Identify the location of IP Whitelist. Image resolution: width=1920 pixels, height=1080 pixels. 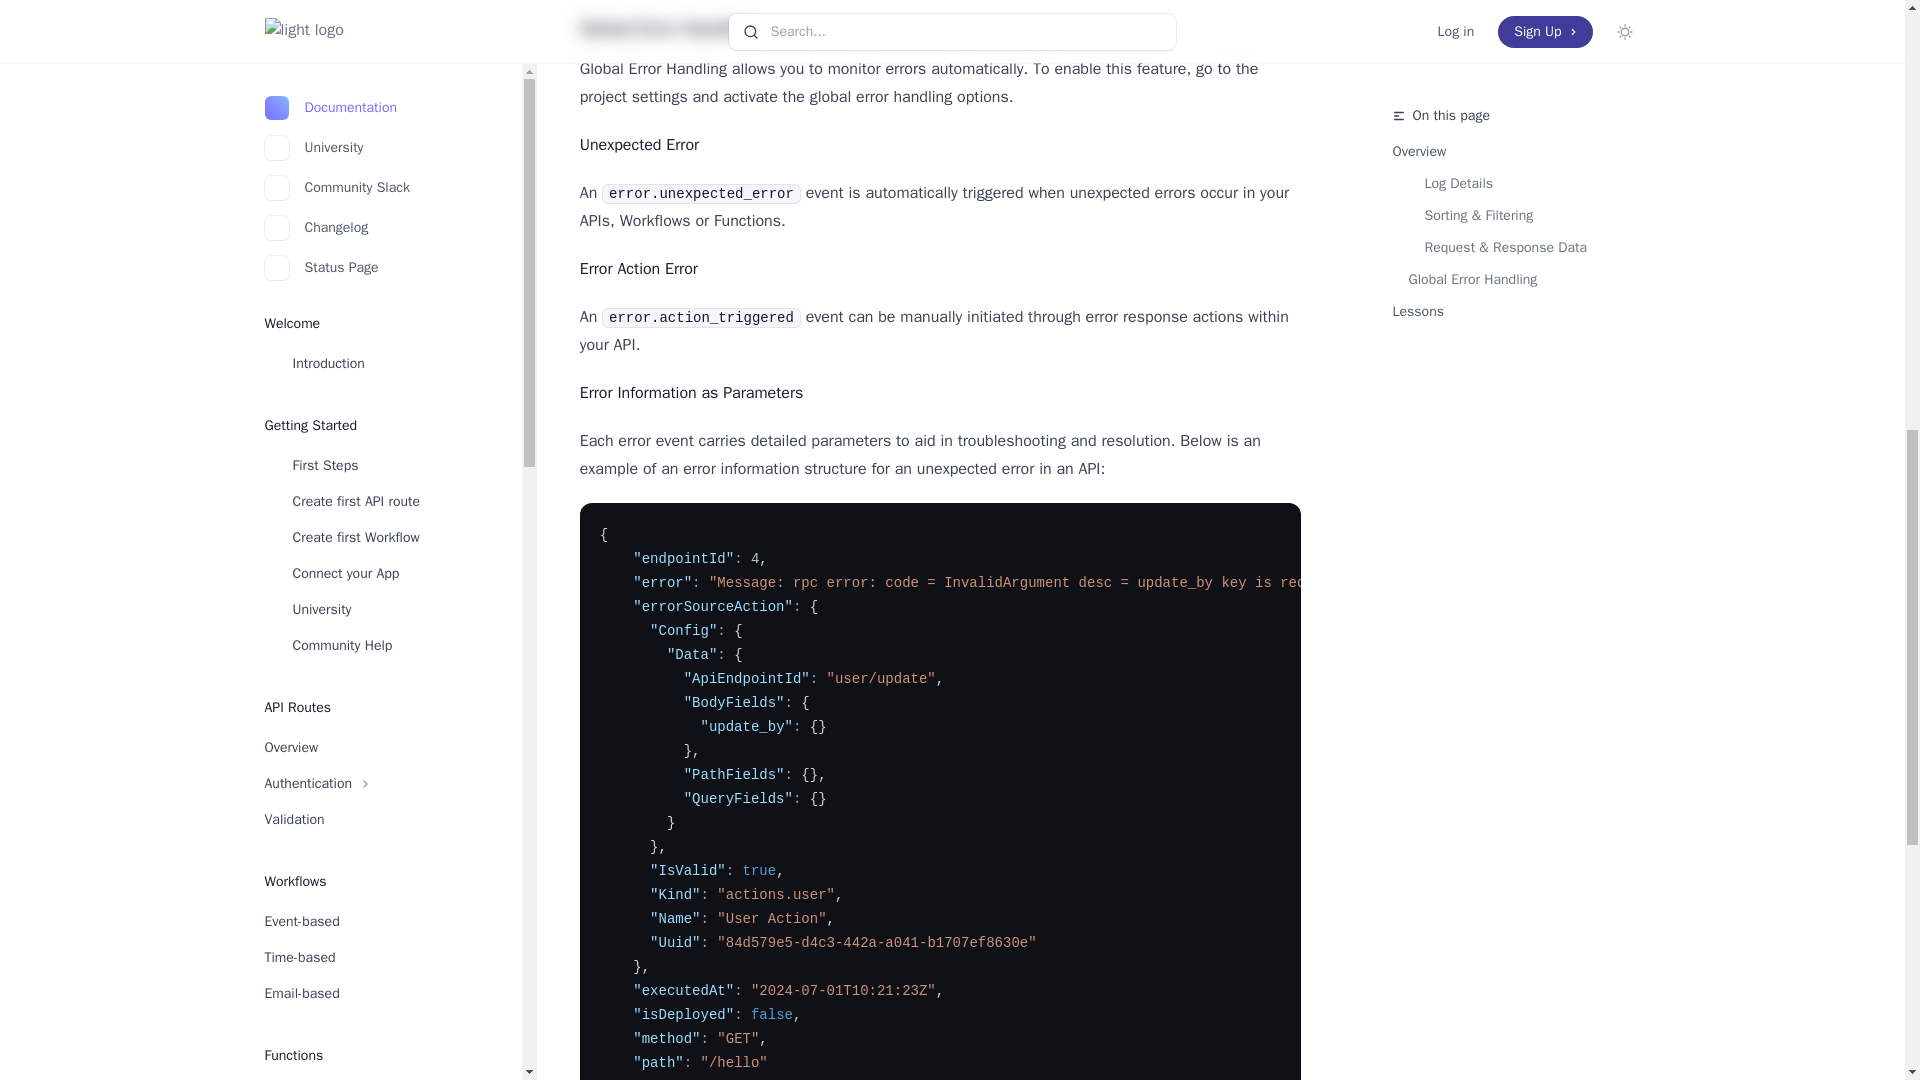
(368, 676).